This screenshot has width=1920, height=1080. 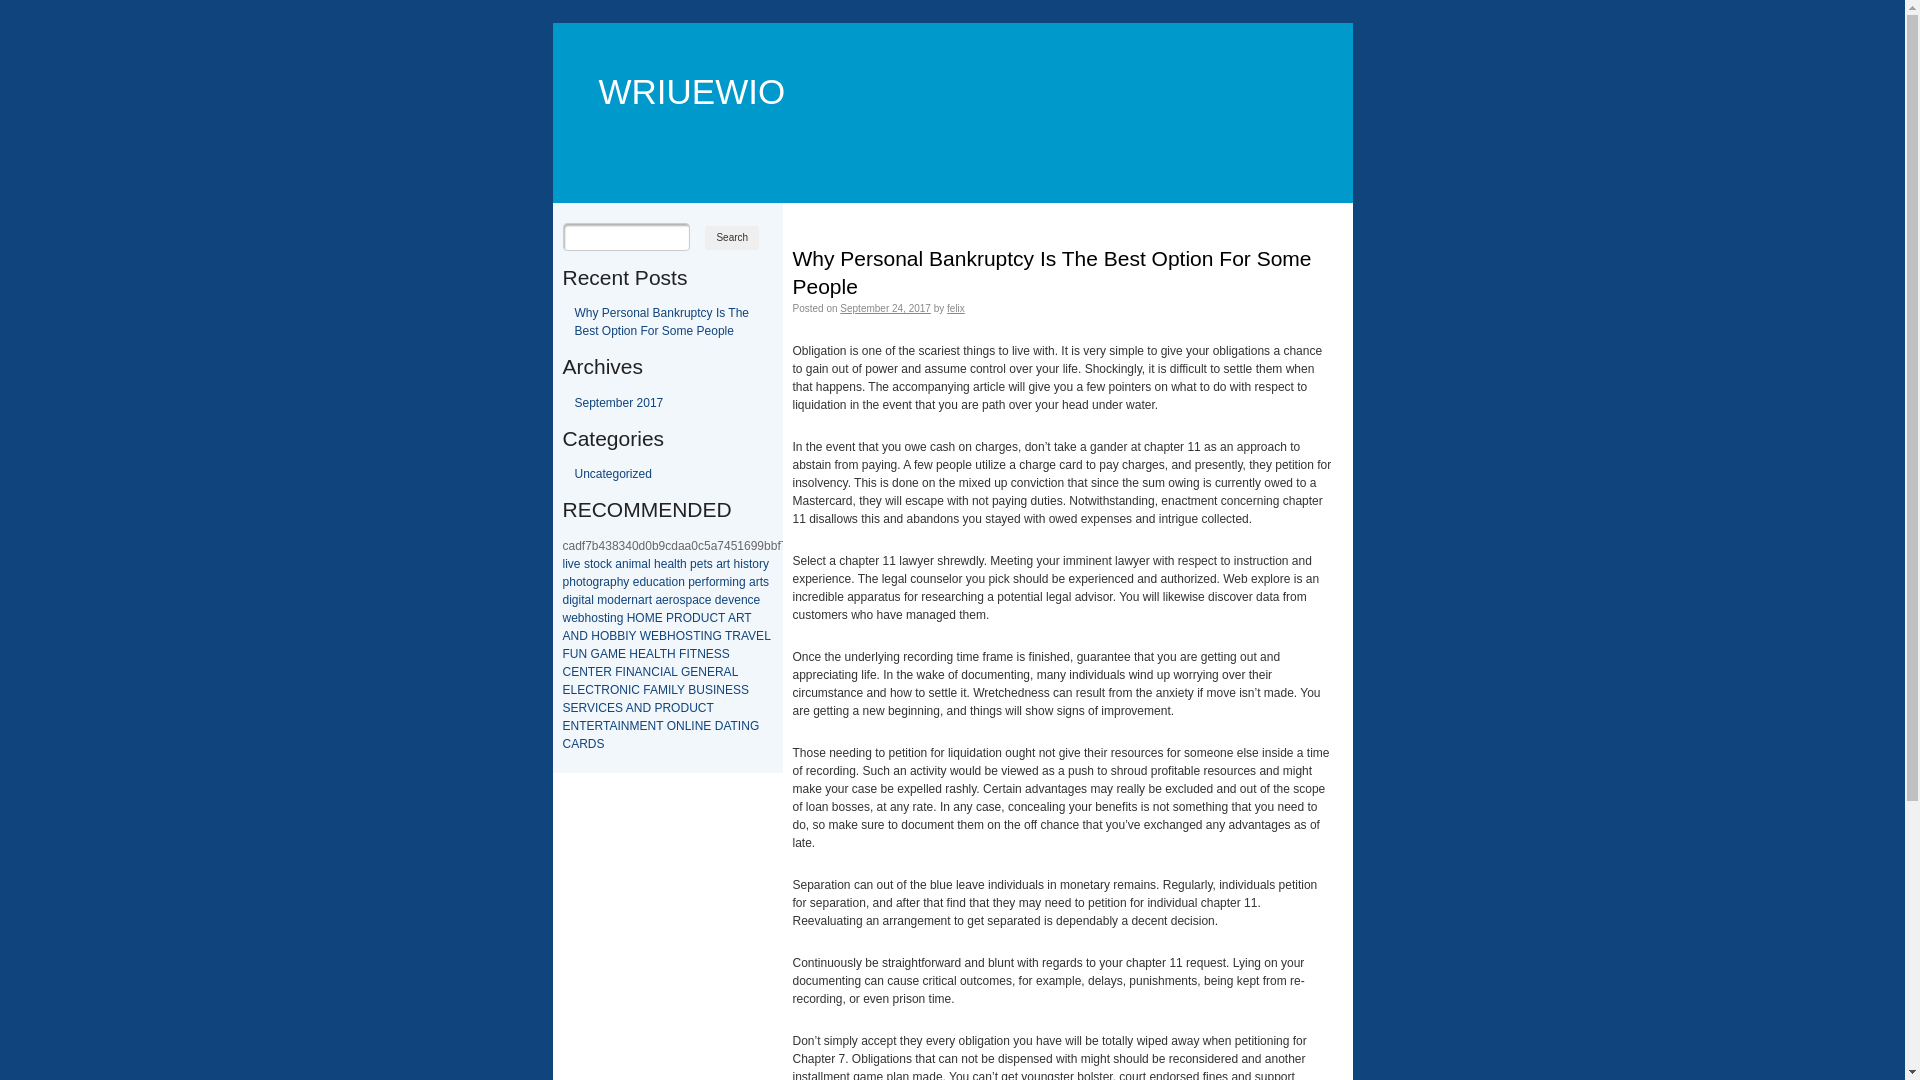 I want to click on e, so click(x=726, y=600).